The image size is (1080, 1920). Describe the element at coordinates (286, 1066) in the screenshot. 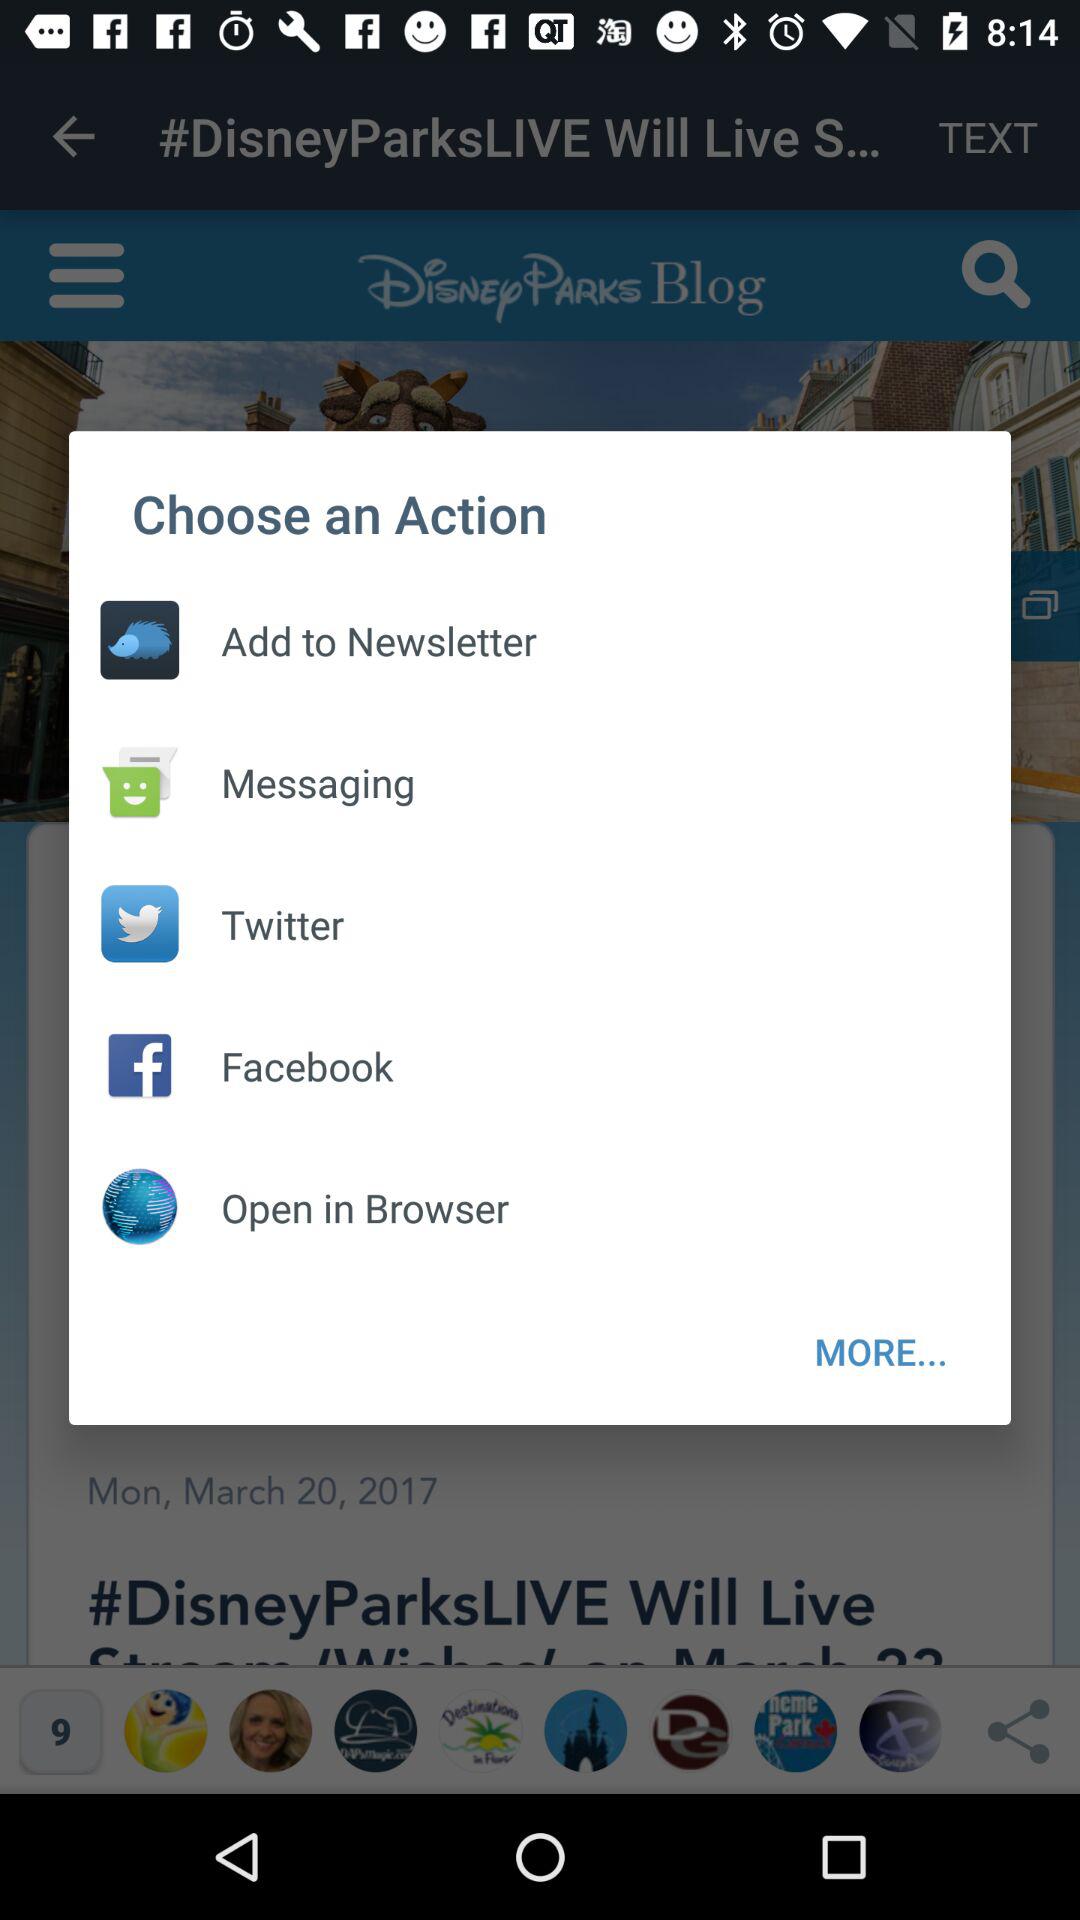

I see `turn off facebook item` at that location.